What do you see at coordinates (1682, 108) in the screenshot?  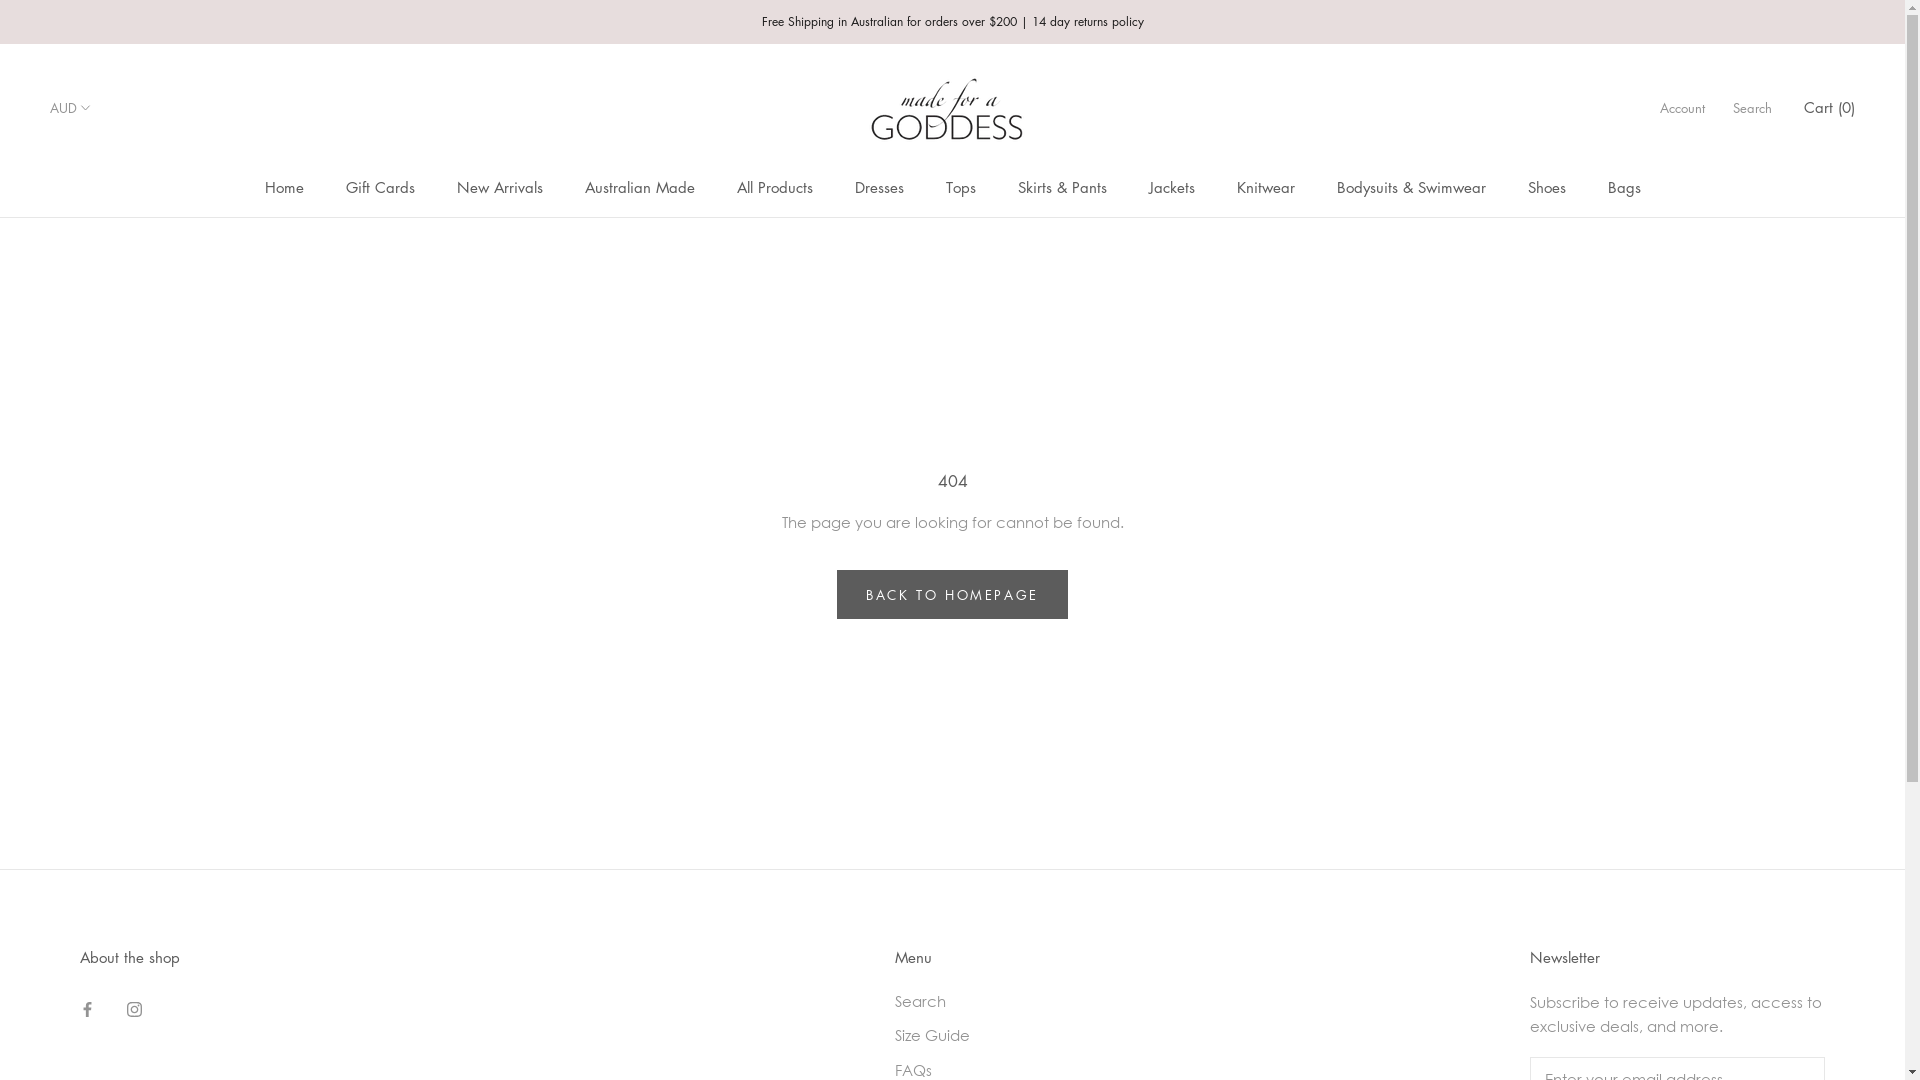 I see `Account` at bounding box center [1682, 108].